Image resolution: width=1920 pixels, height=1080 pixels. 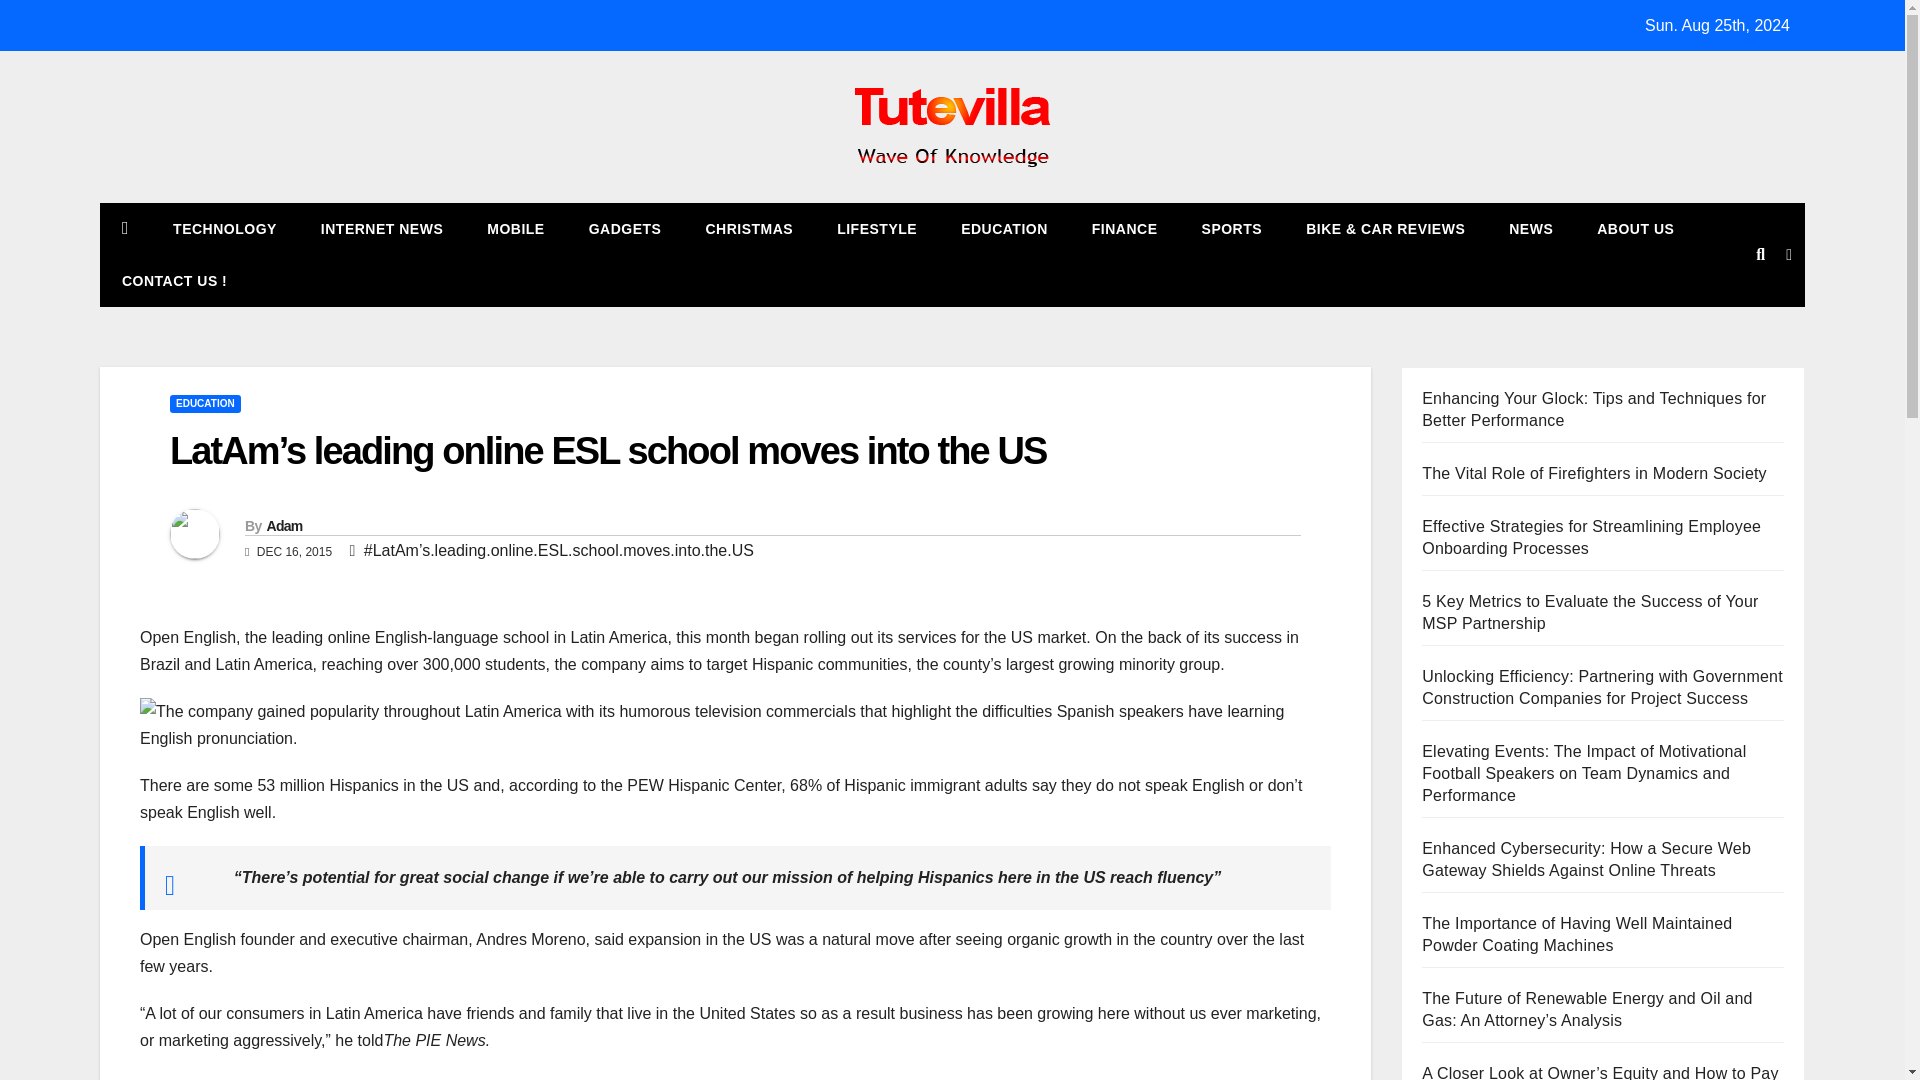 What do you see at coordinates (515, 228) in the screenshot?
I see `Mobile` at bounding box center [515, 228].